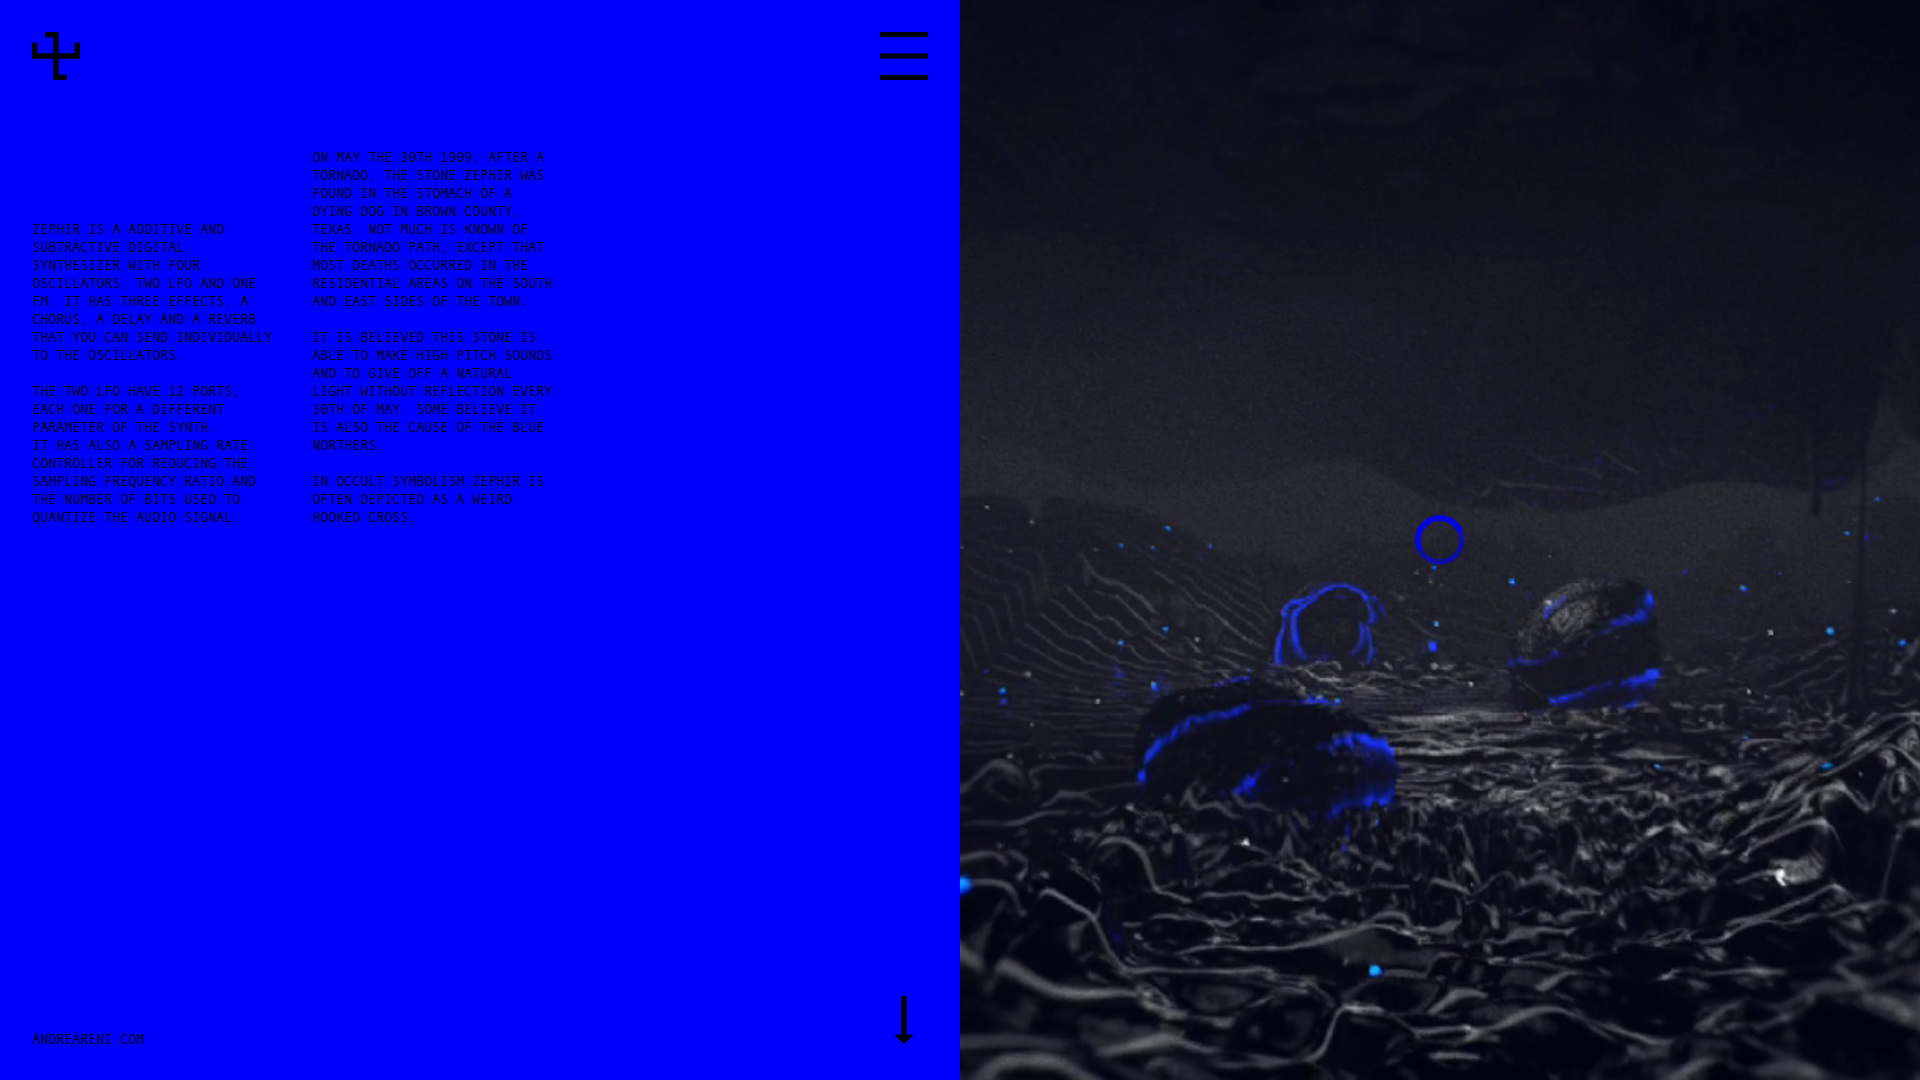 This screenshot has height=1080, width=1920. What do you see at coordinates (88, 1038) in the screenshot?
I see `ANDREARENI.COM` at bounding box center [88, 1038].